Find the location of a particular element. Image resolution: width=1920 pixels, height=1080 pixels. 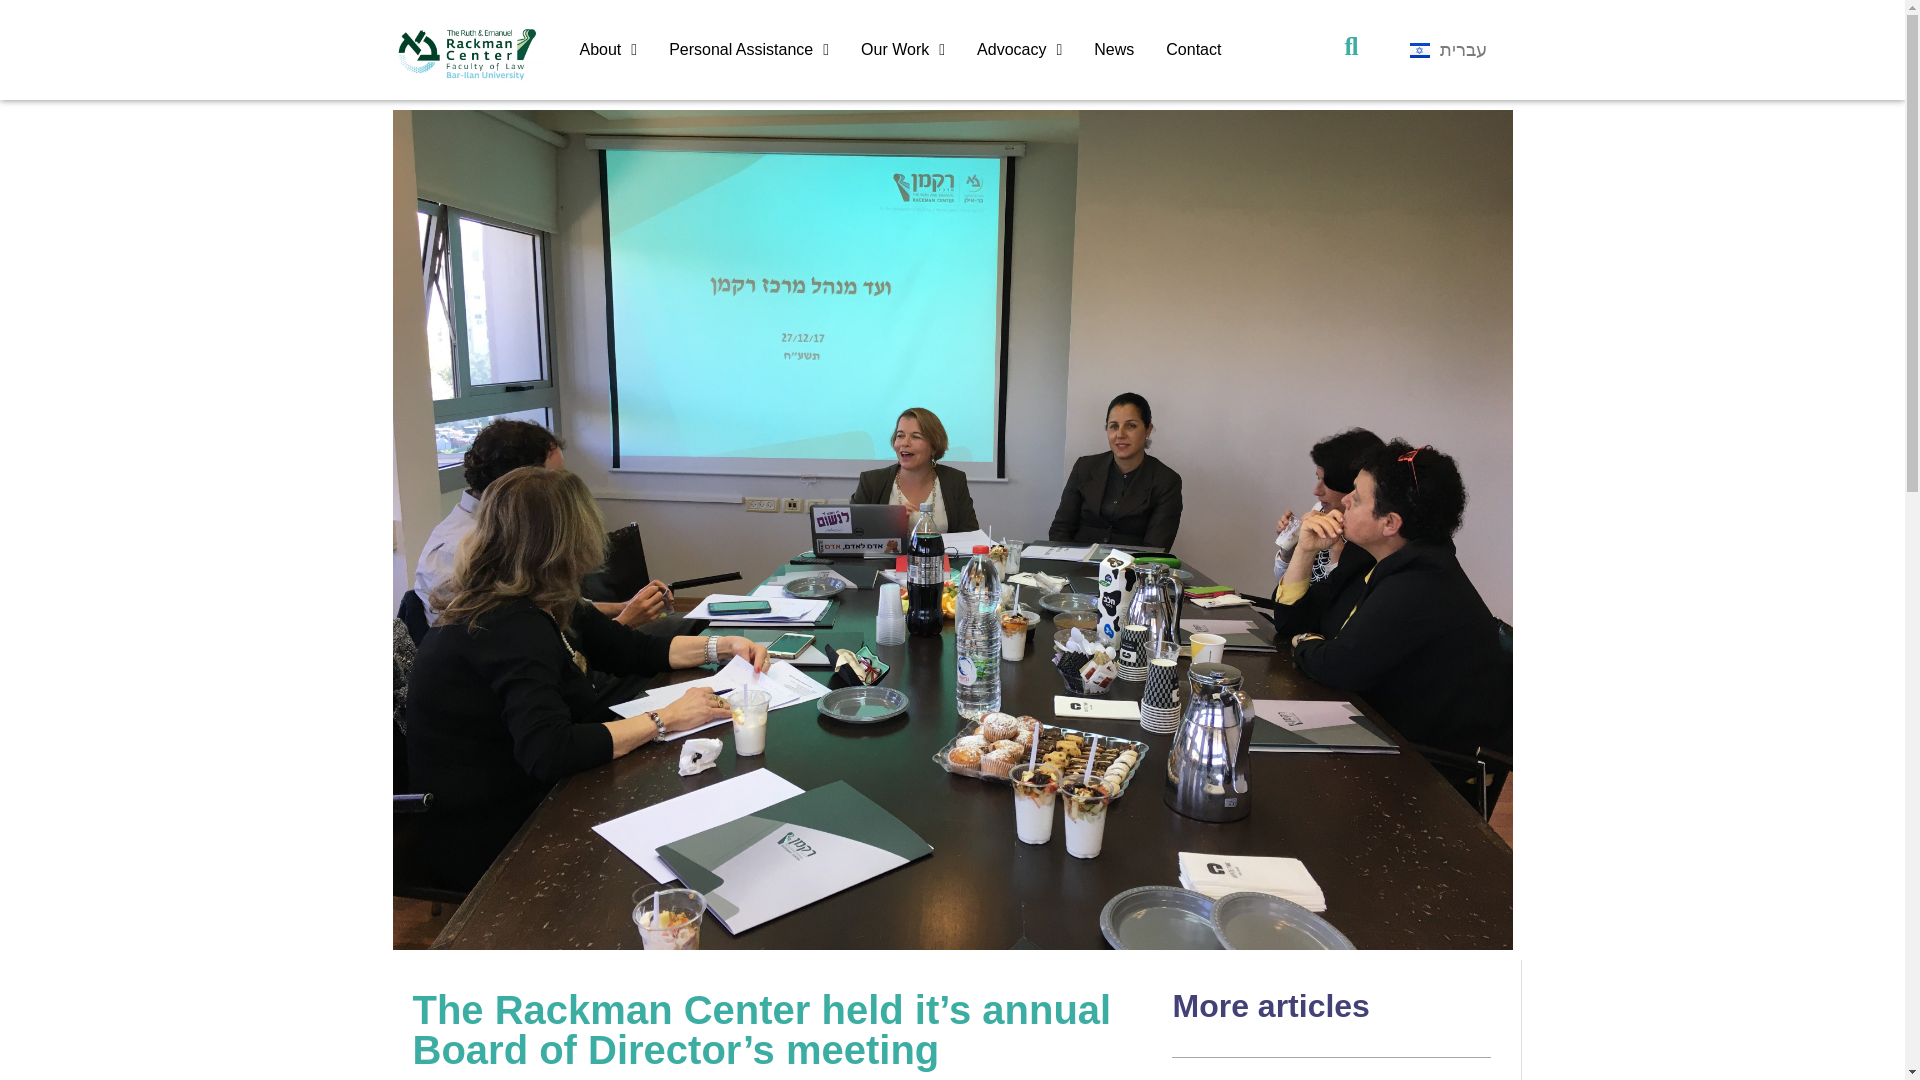

Contact is located at coordinates (1193, 50).